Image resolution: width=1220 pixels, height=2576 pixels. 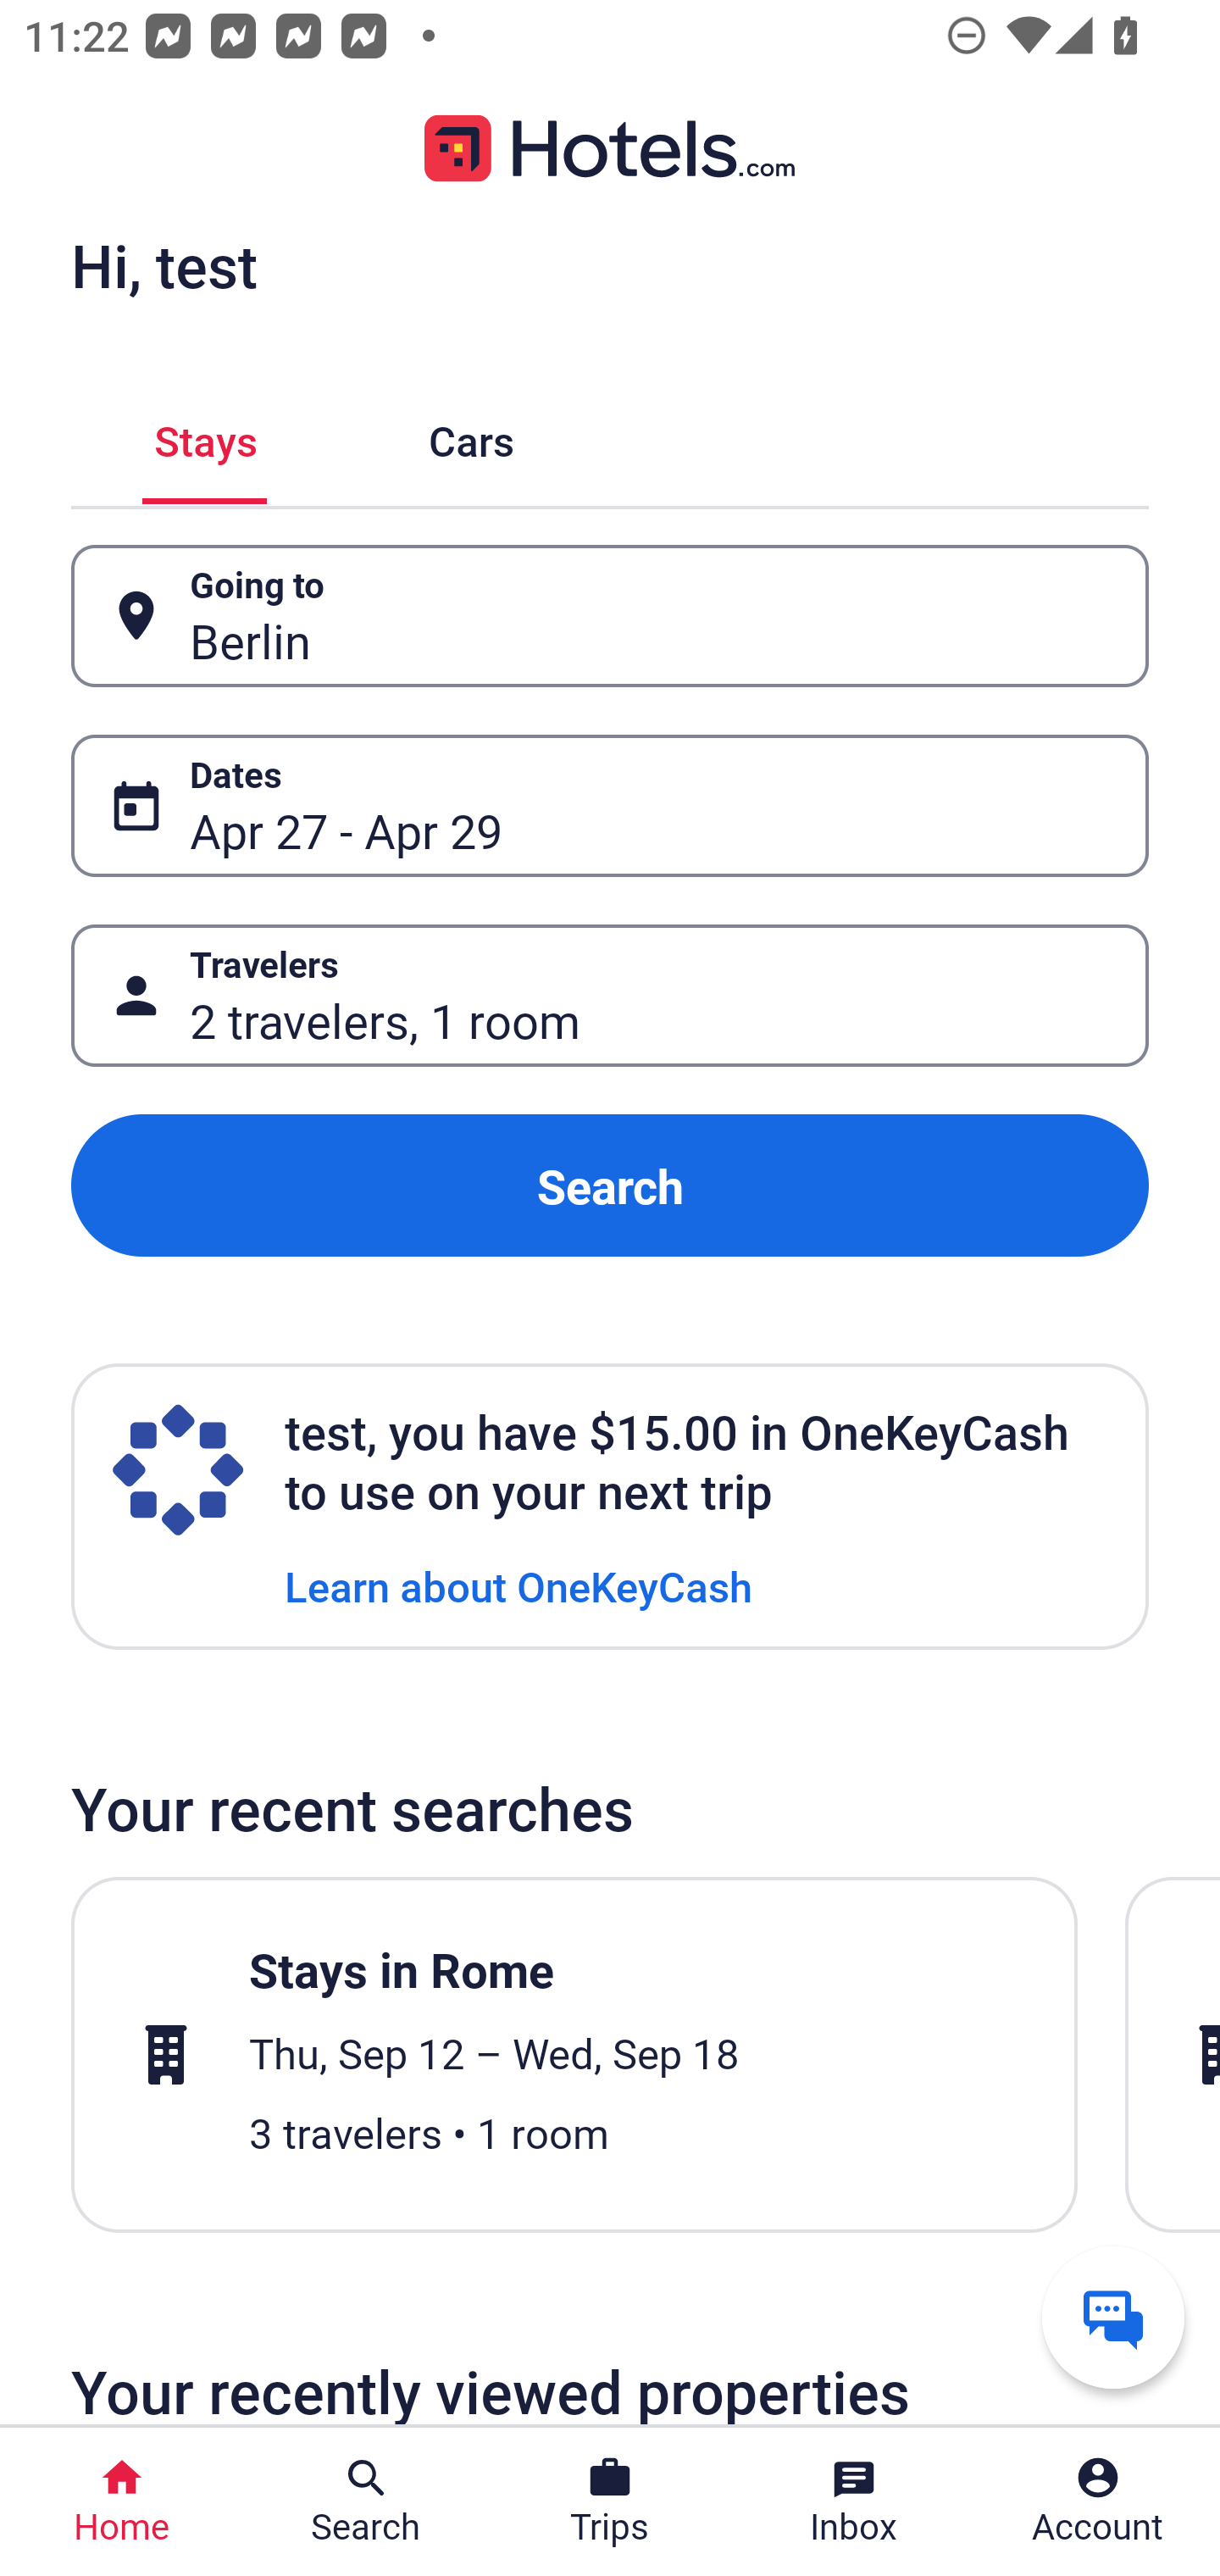 What do you see at coordinates (610, 805) in the screenshot?
I see `Dates Button Apr 27 - Apr 29` at bounding box center [610, 805].